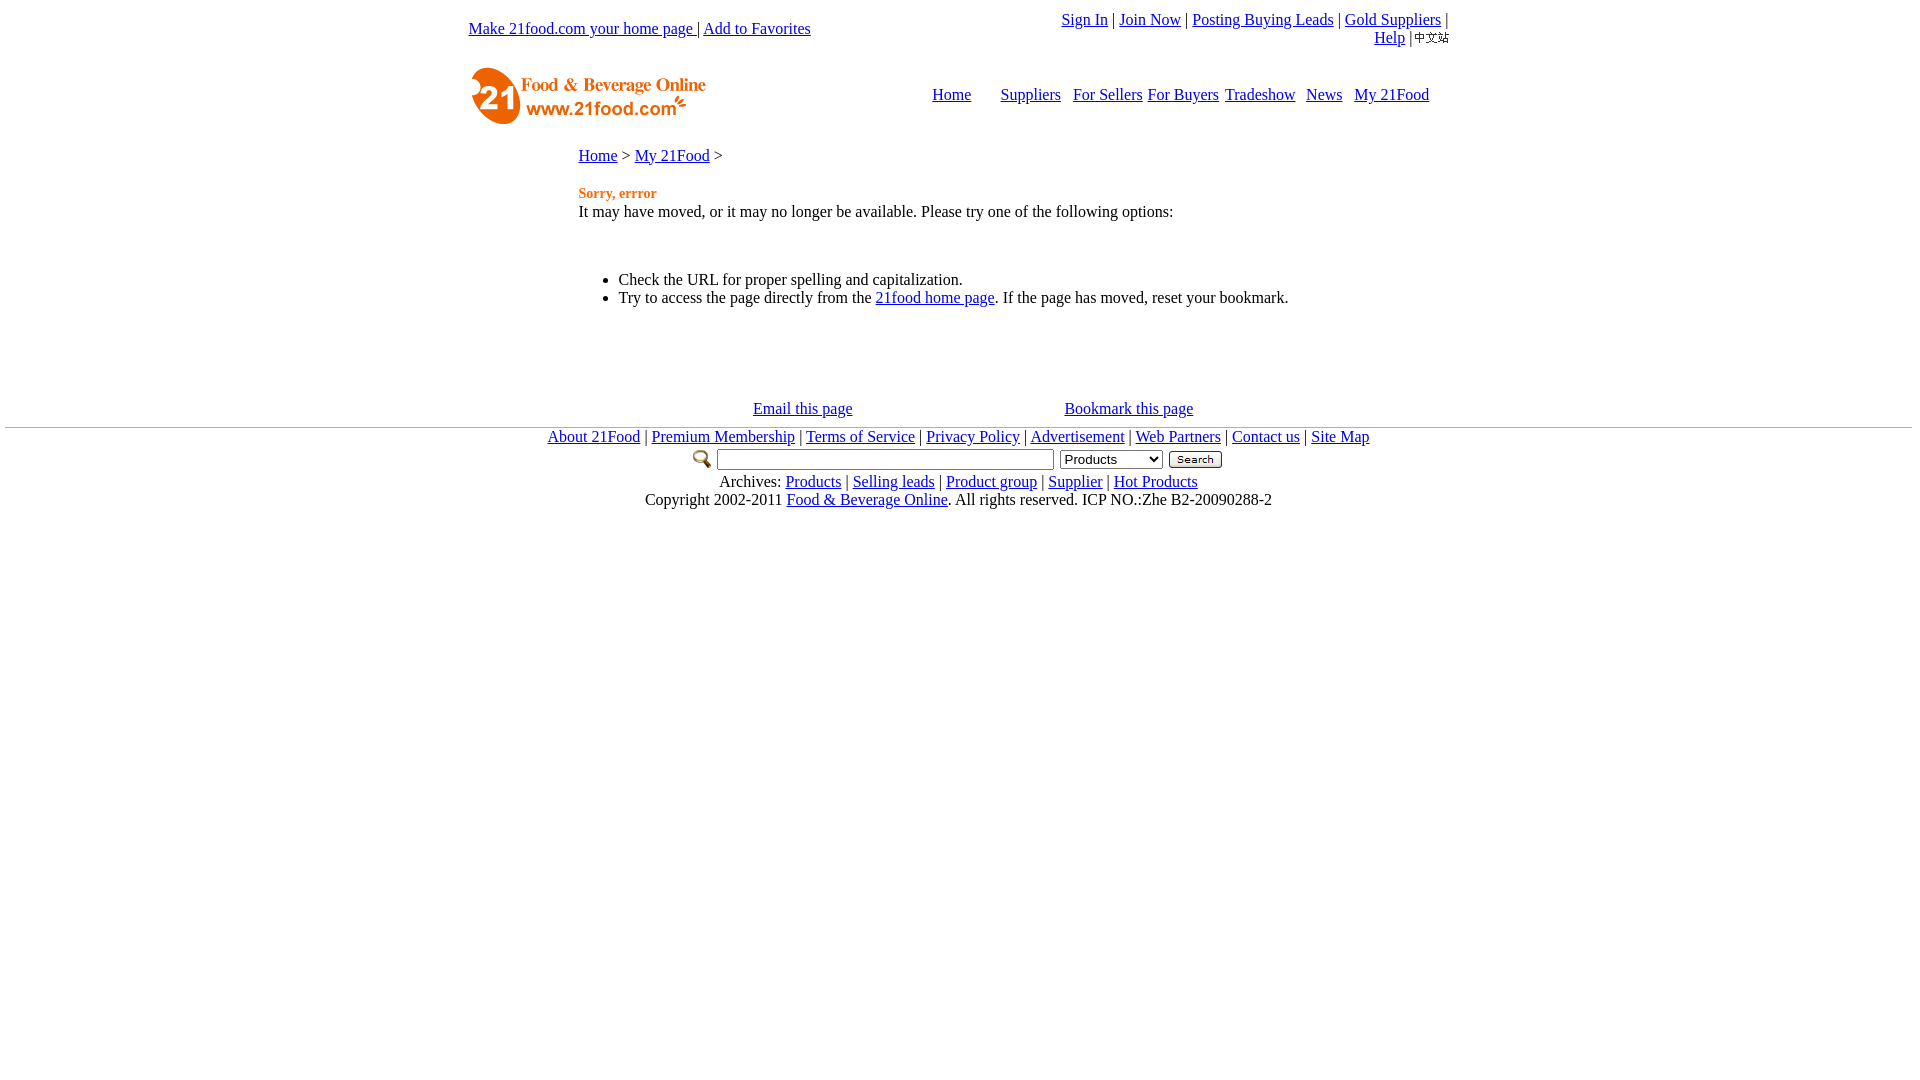 This screenshot has height=1080, width=1920. I want to click on Home, so click(952, 94).